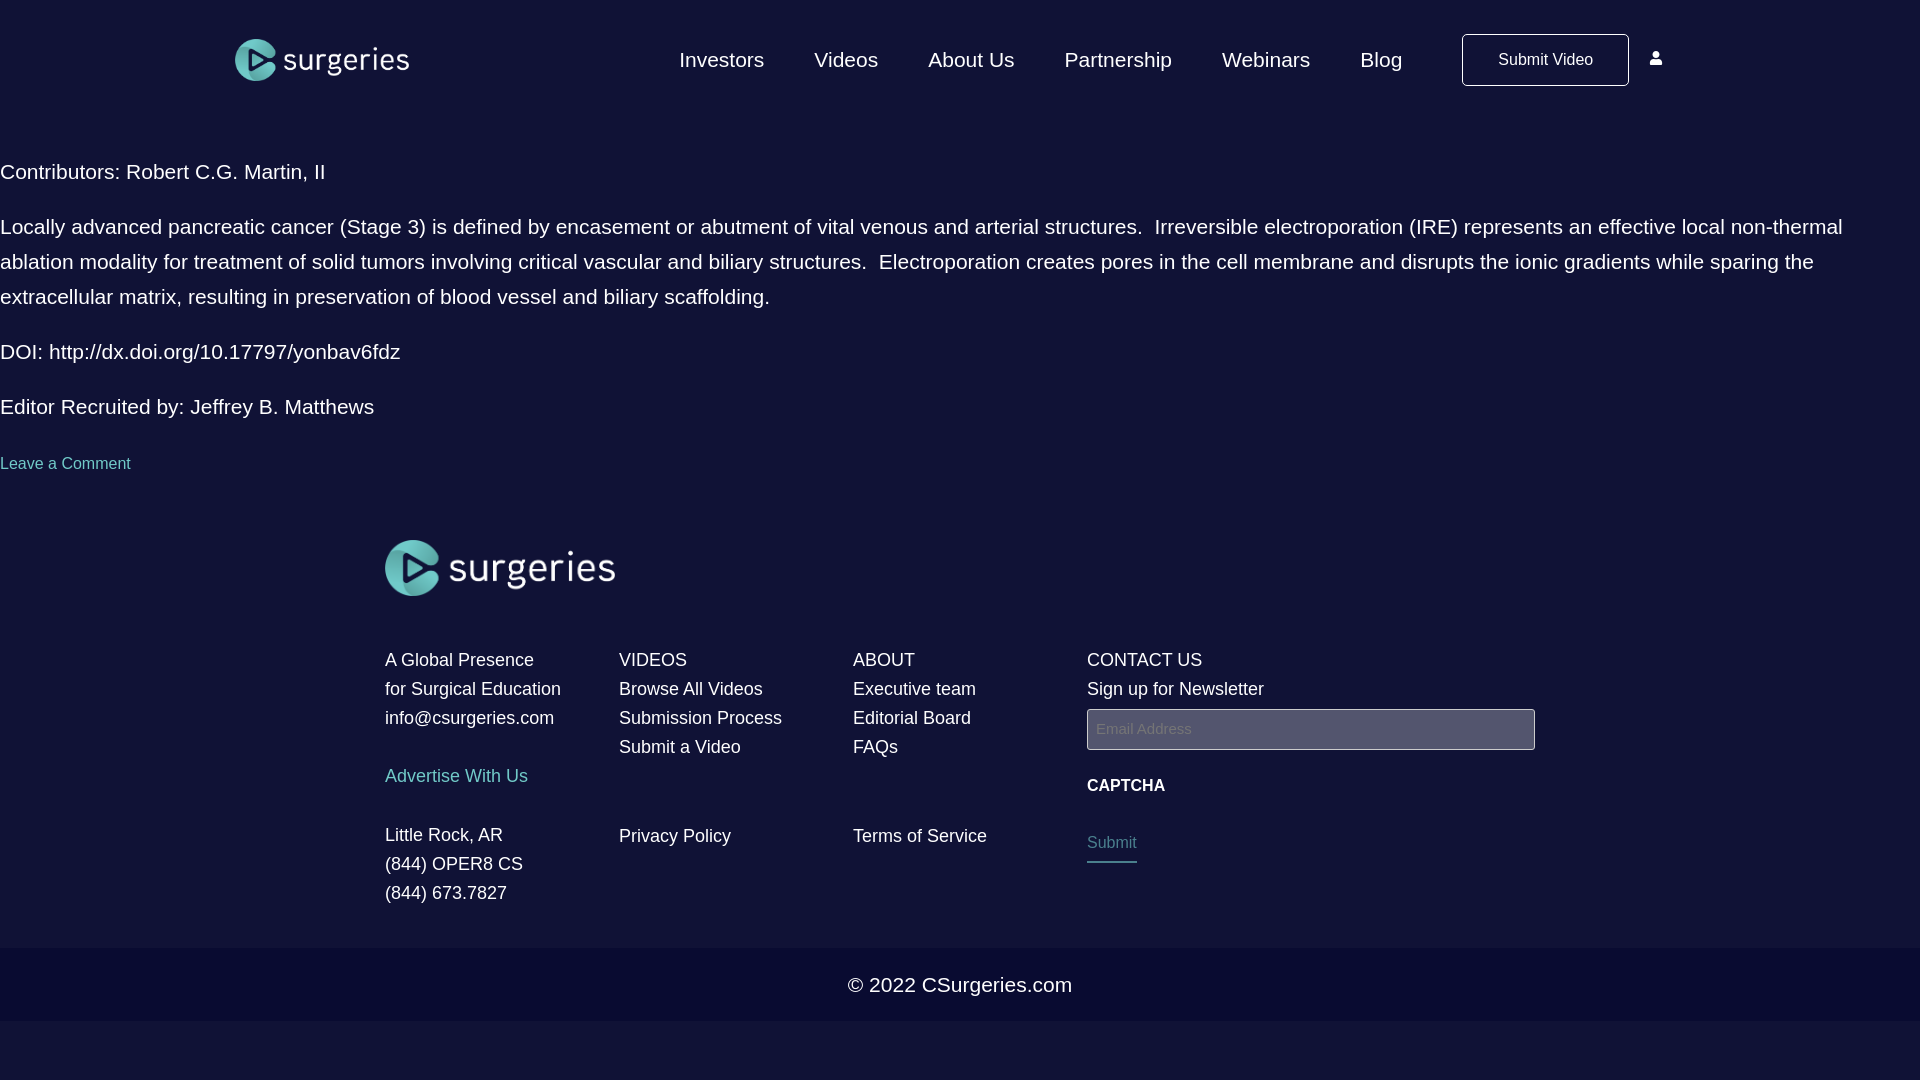  I want to click on Advertise With Us, so click(456, 776).